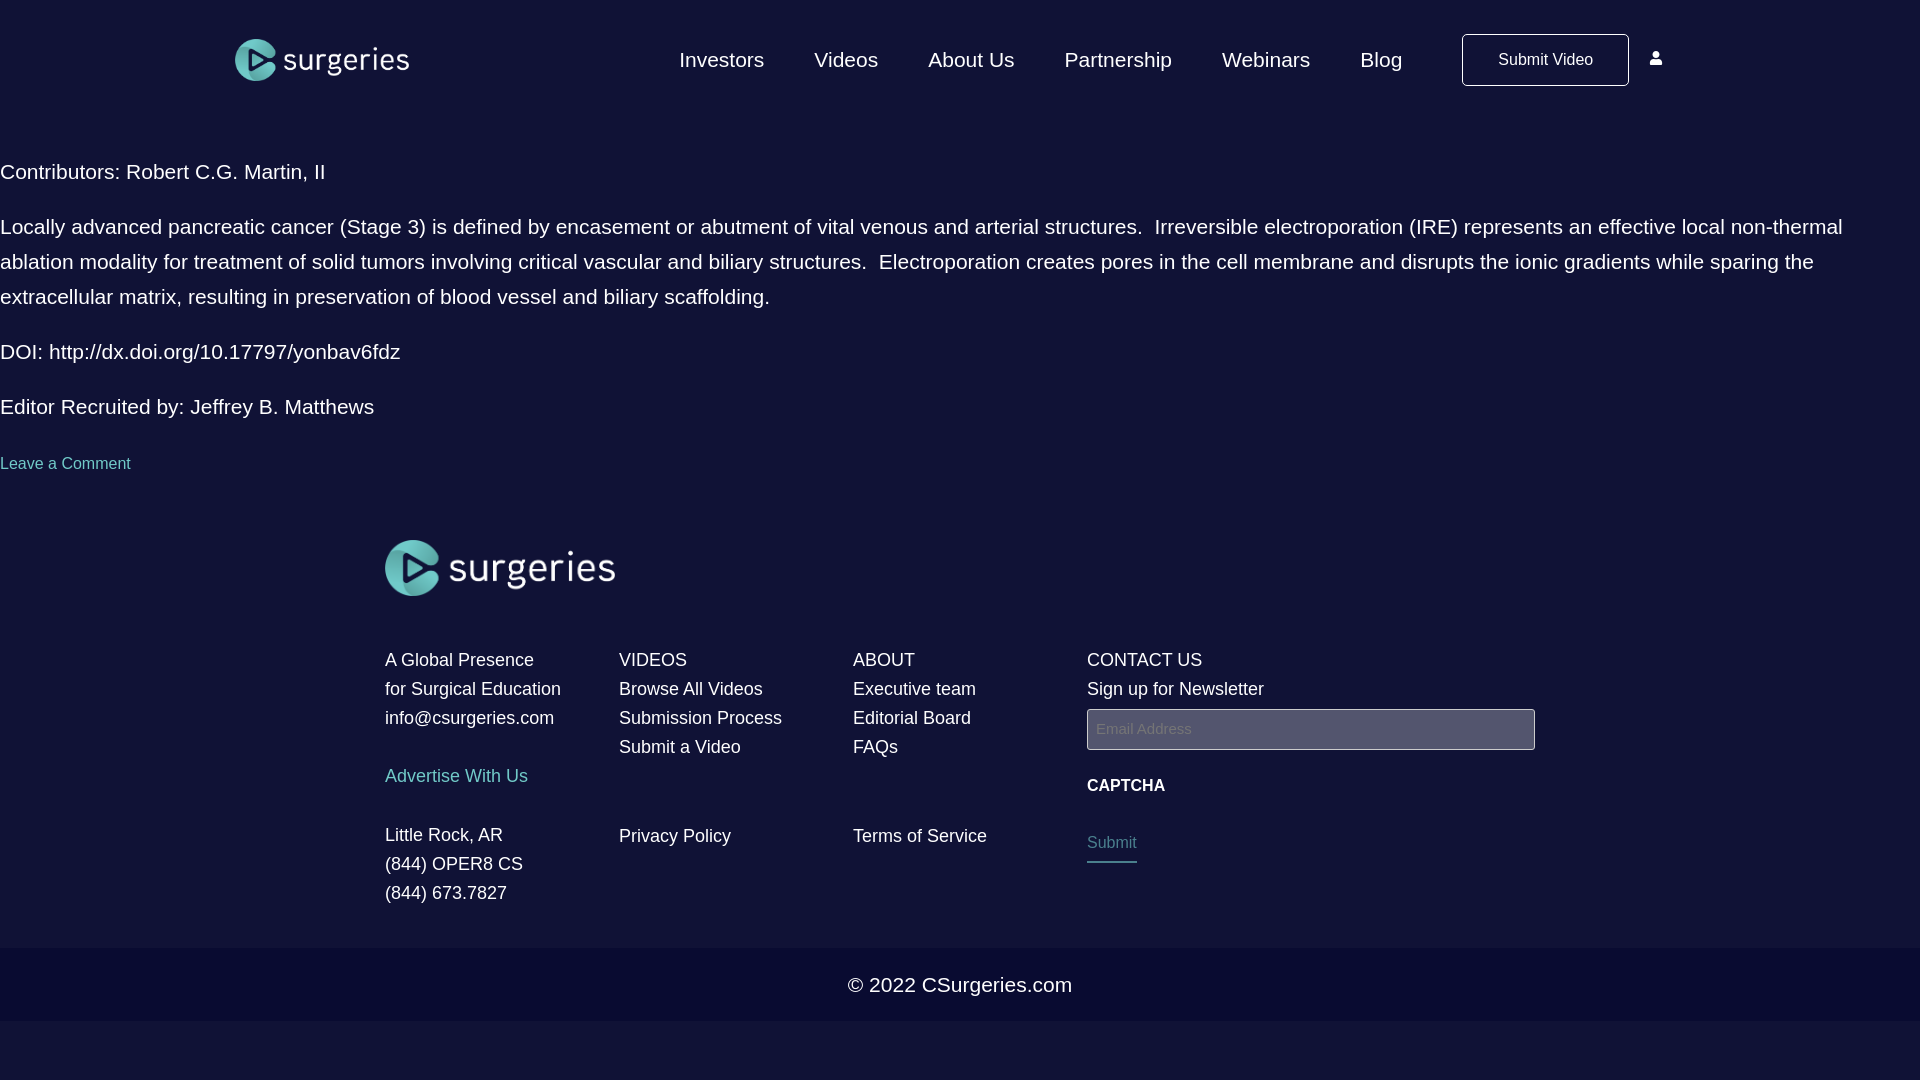  I want to click on Advertise With Us, so click(456, 776).